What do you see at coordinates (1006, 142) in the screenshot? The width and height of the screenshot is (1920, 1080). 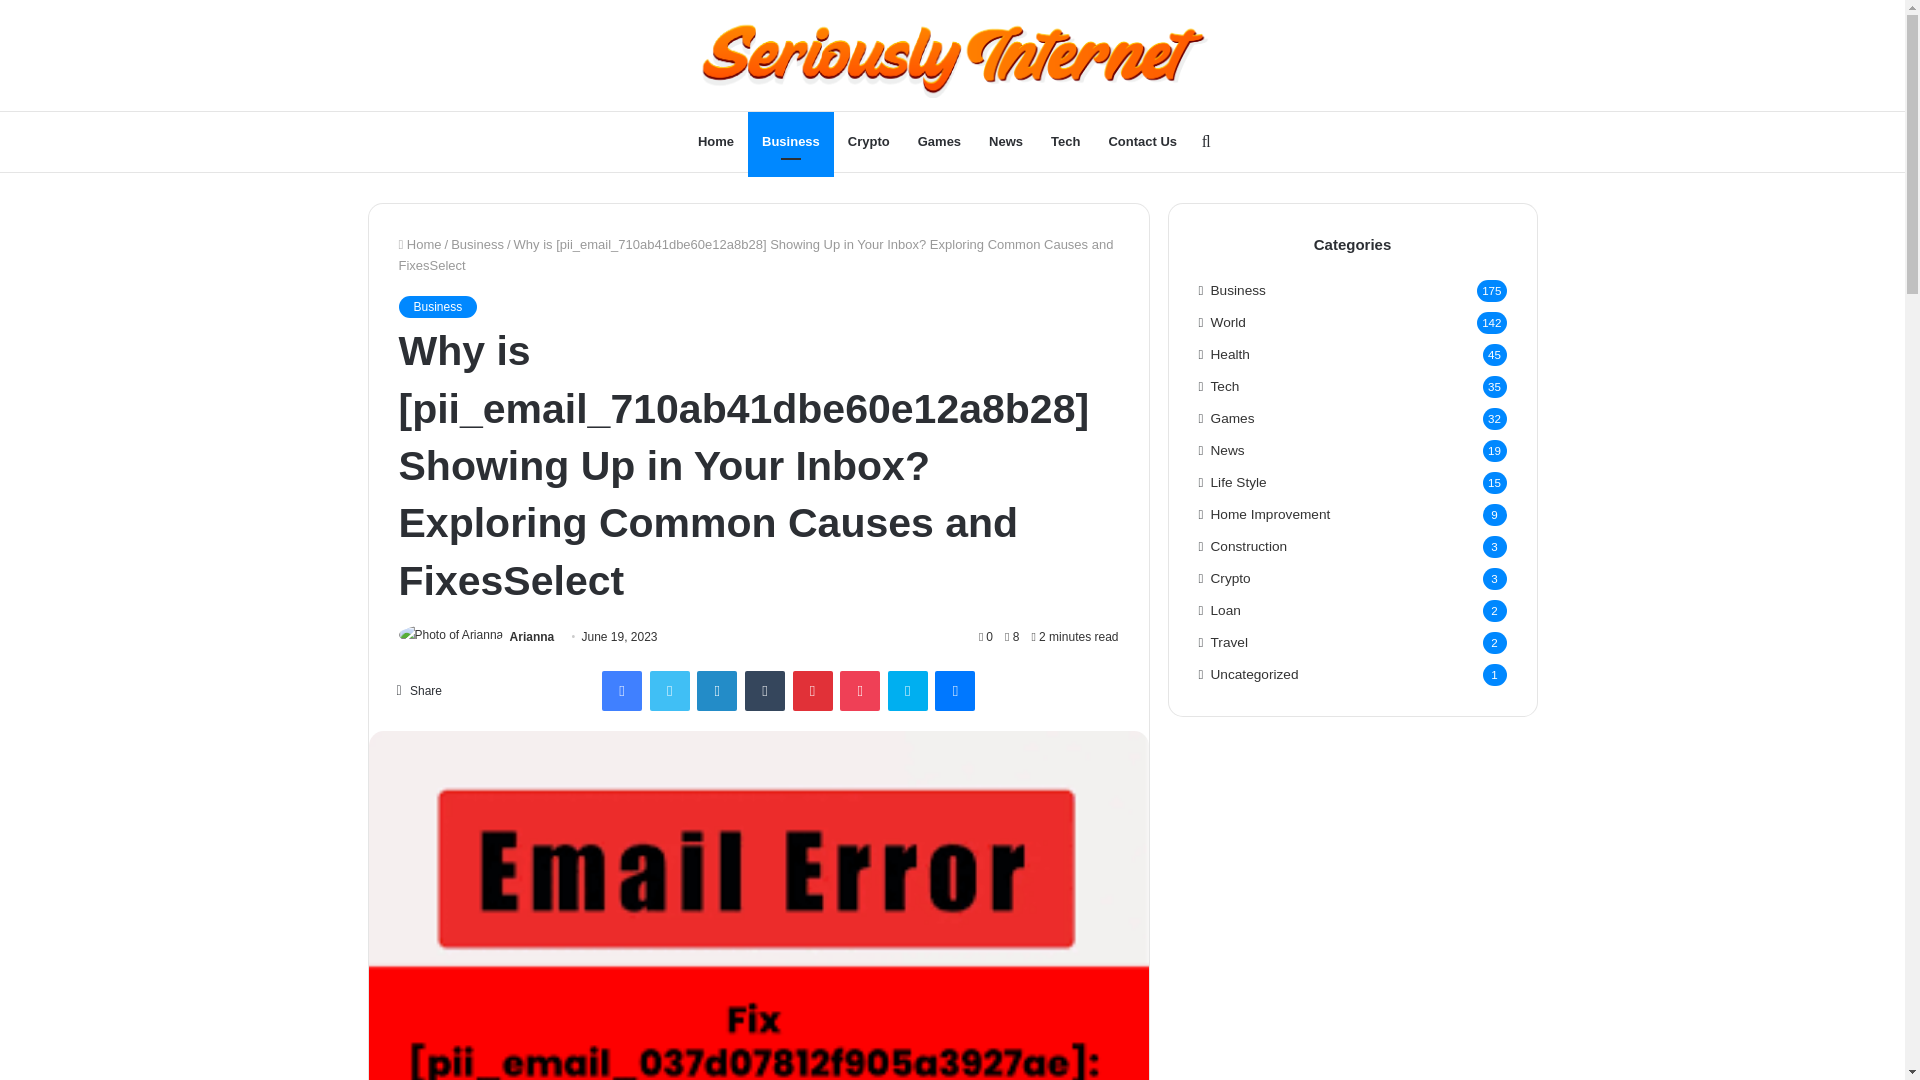 I see `News` at bounding box center [1006, 142].